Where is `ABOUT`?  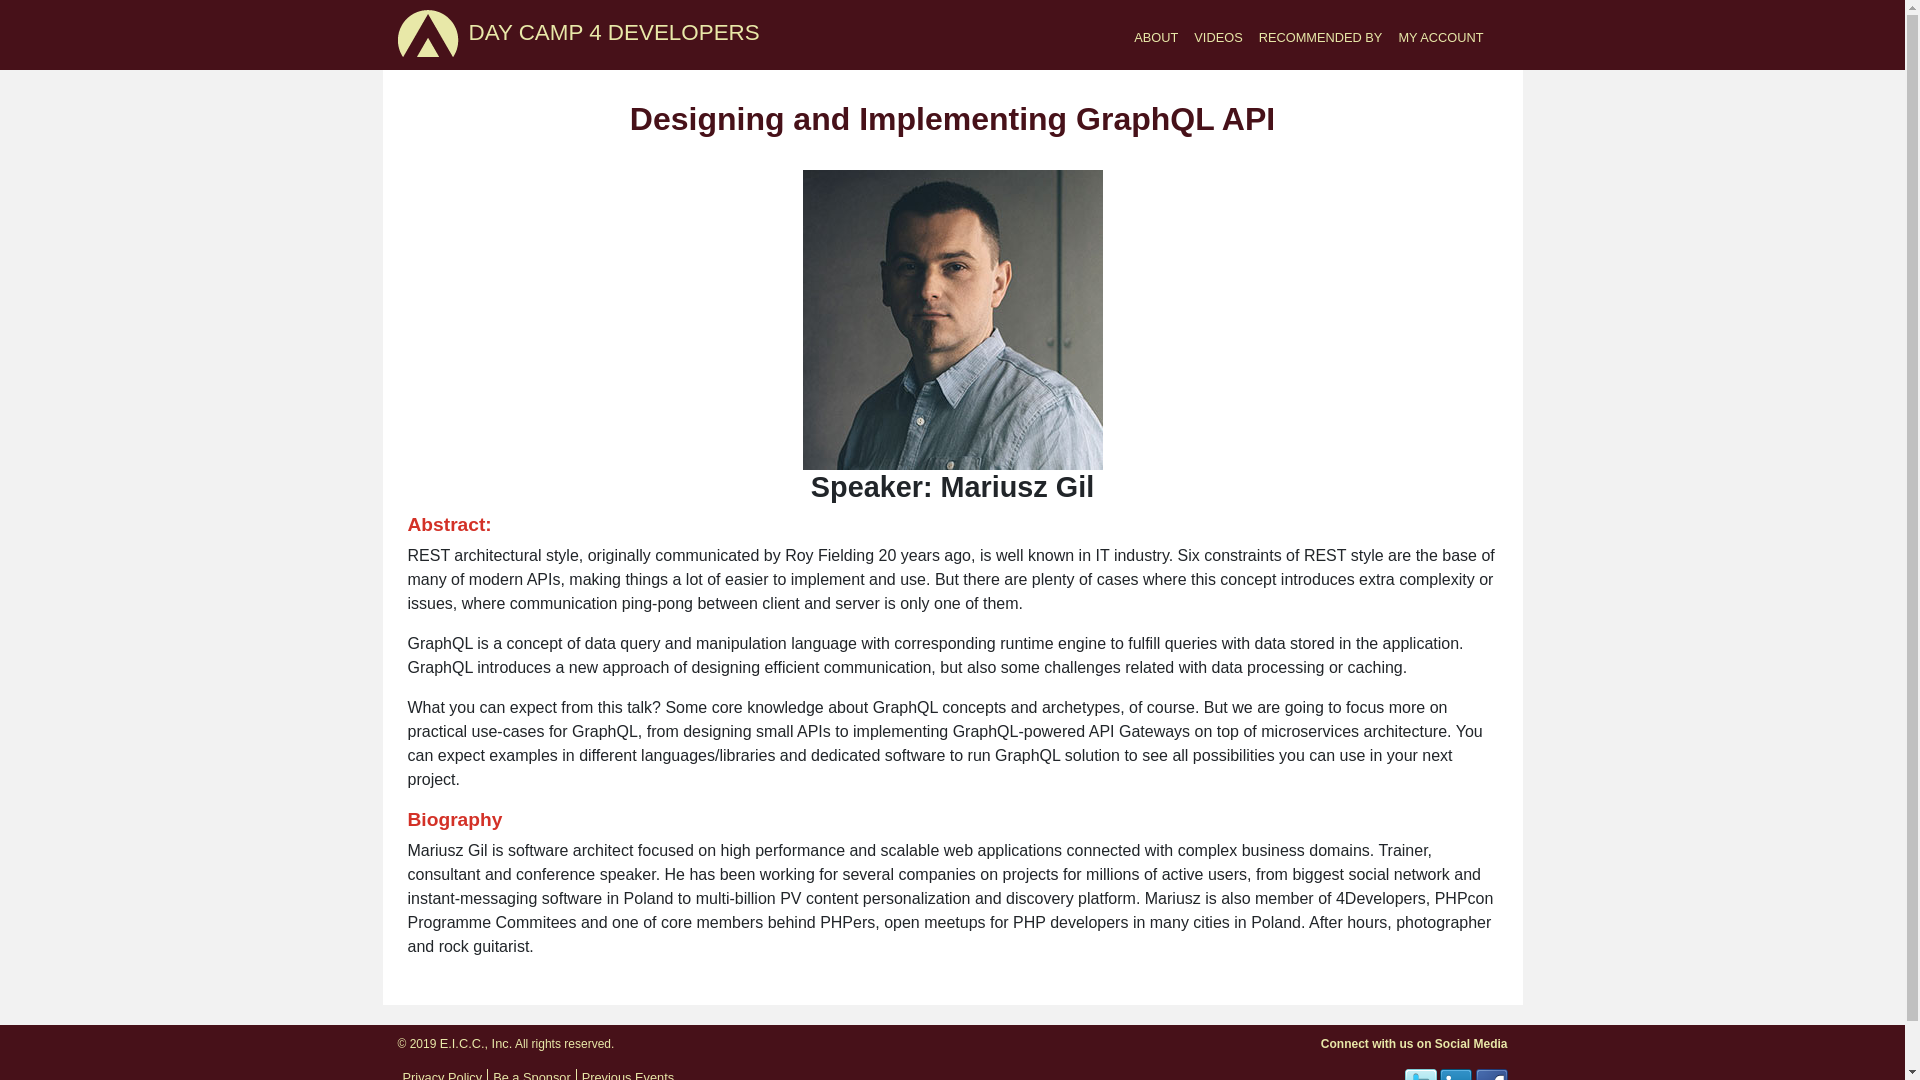
ABOUT is located at coordinates (1156, 36).